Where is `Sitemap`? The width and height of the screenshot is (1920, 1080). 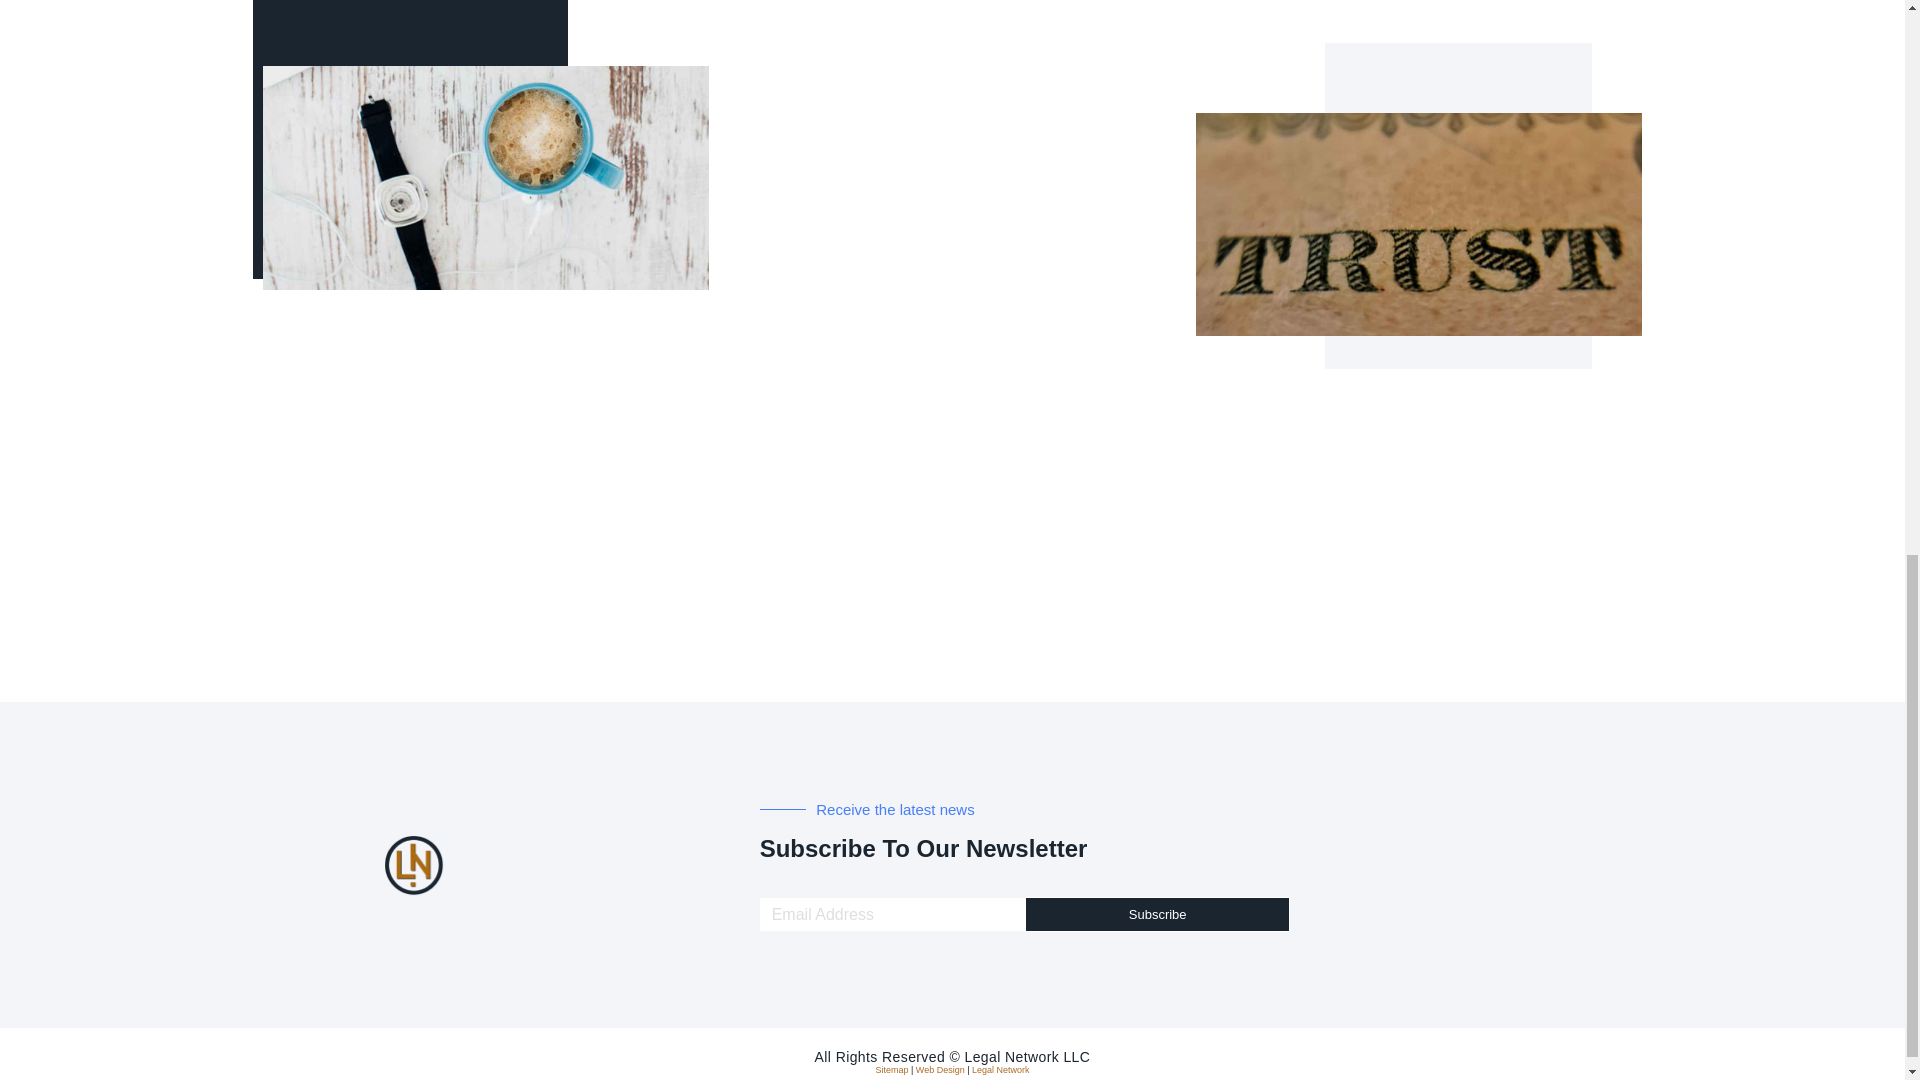 Sitemap is located at coordinates (892, 1069).